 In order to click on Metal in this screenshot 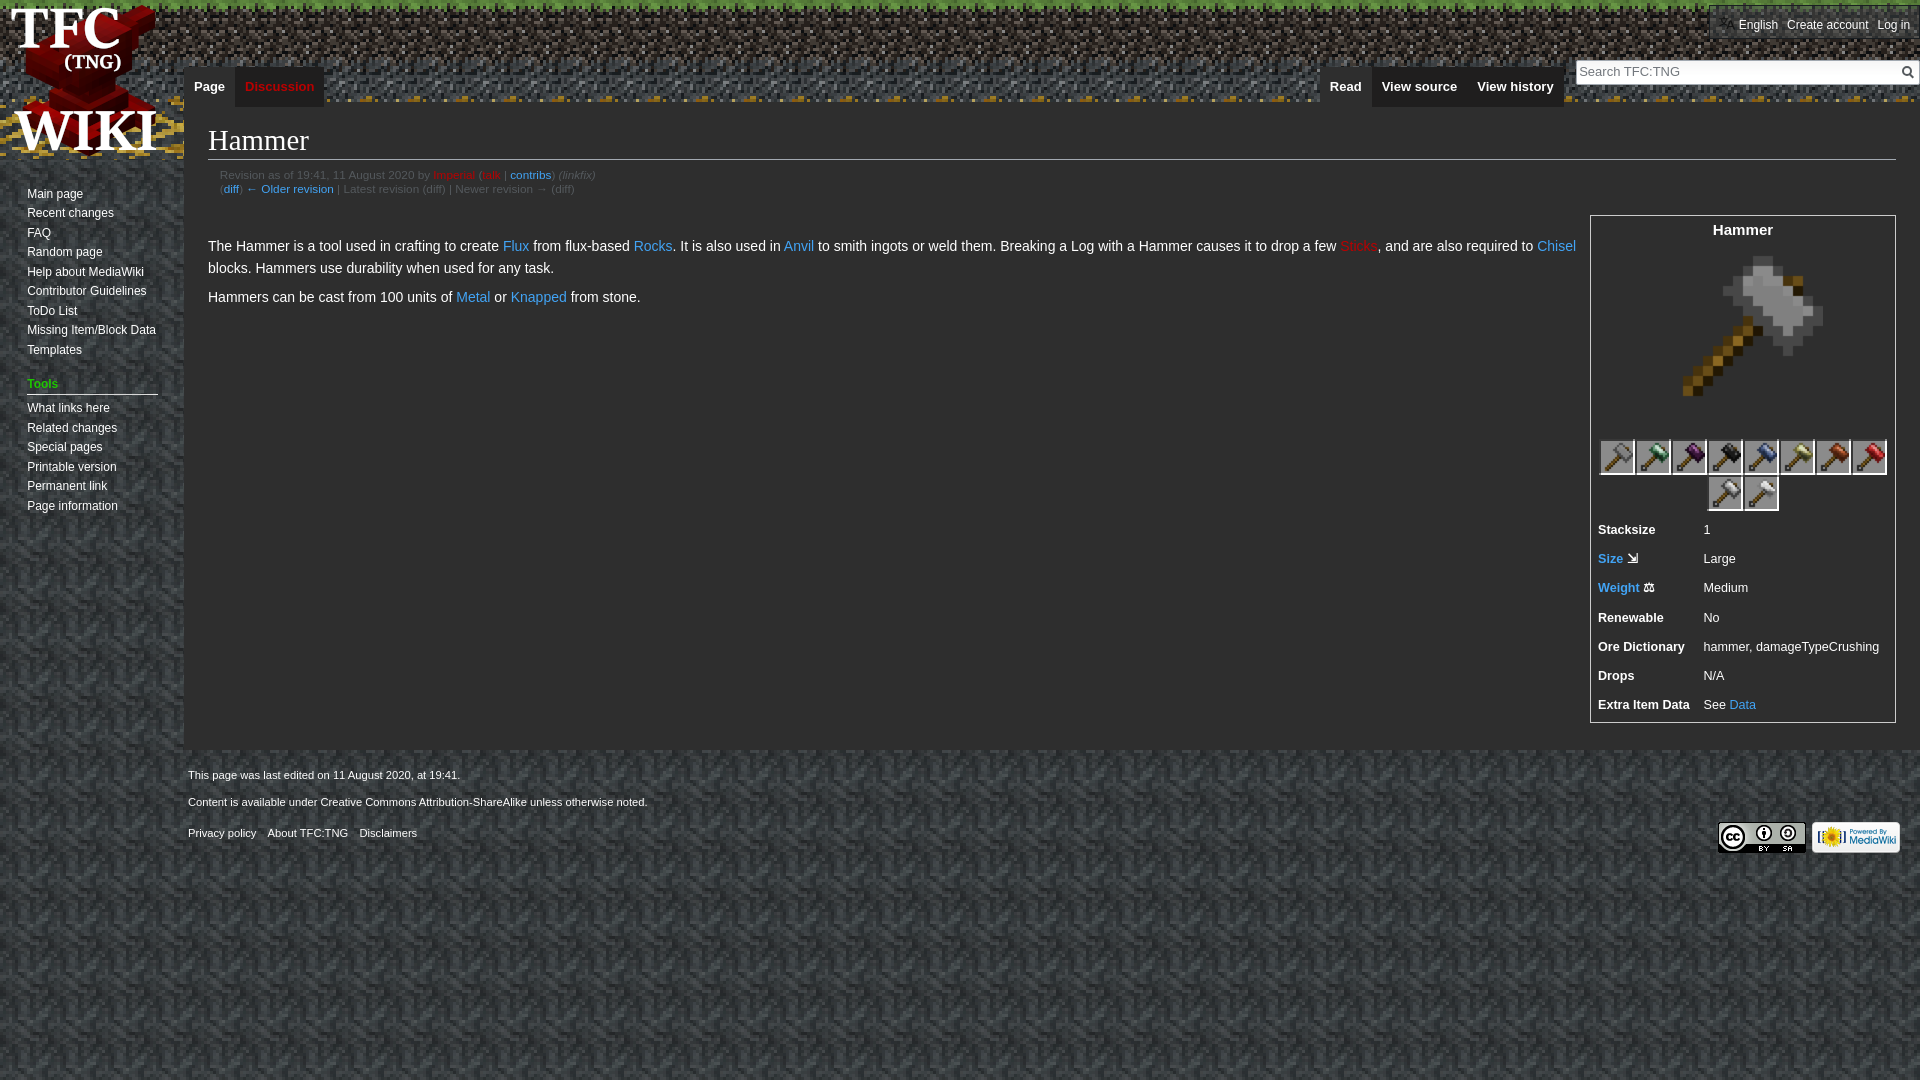, I will do `click(472, 296)`.